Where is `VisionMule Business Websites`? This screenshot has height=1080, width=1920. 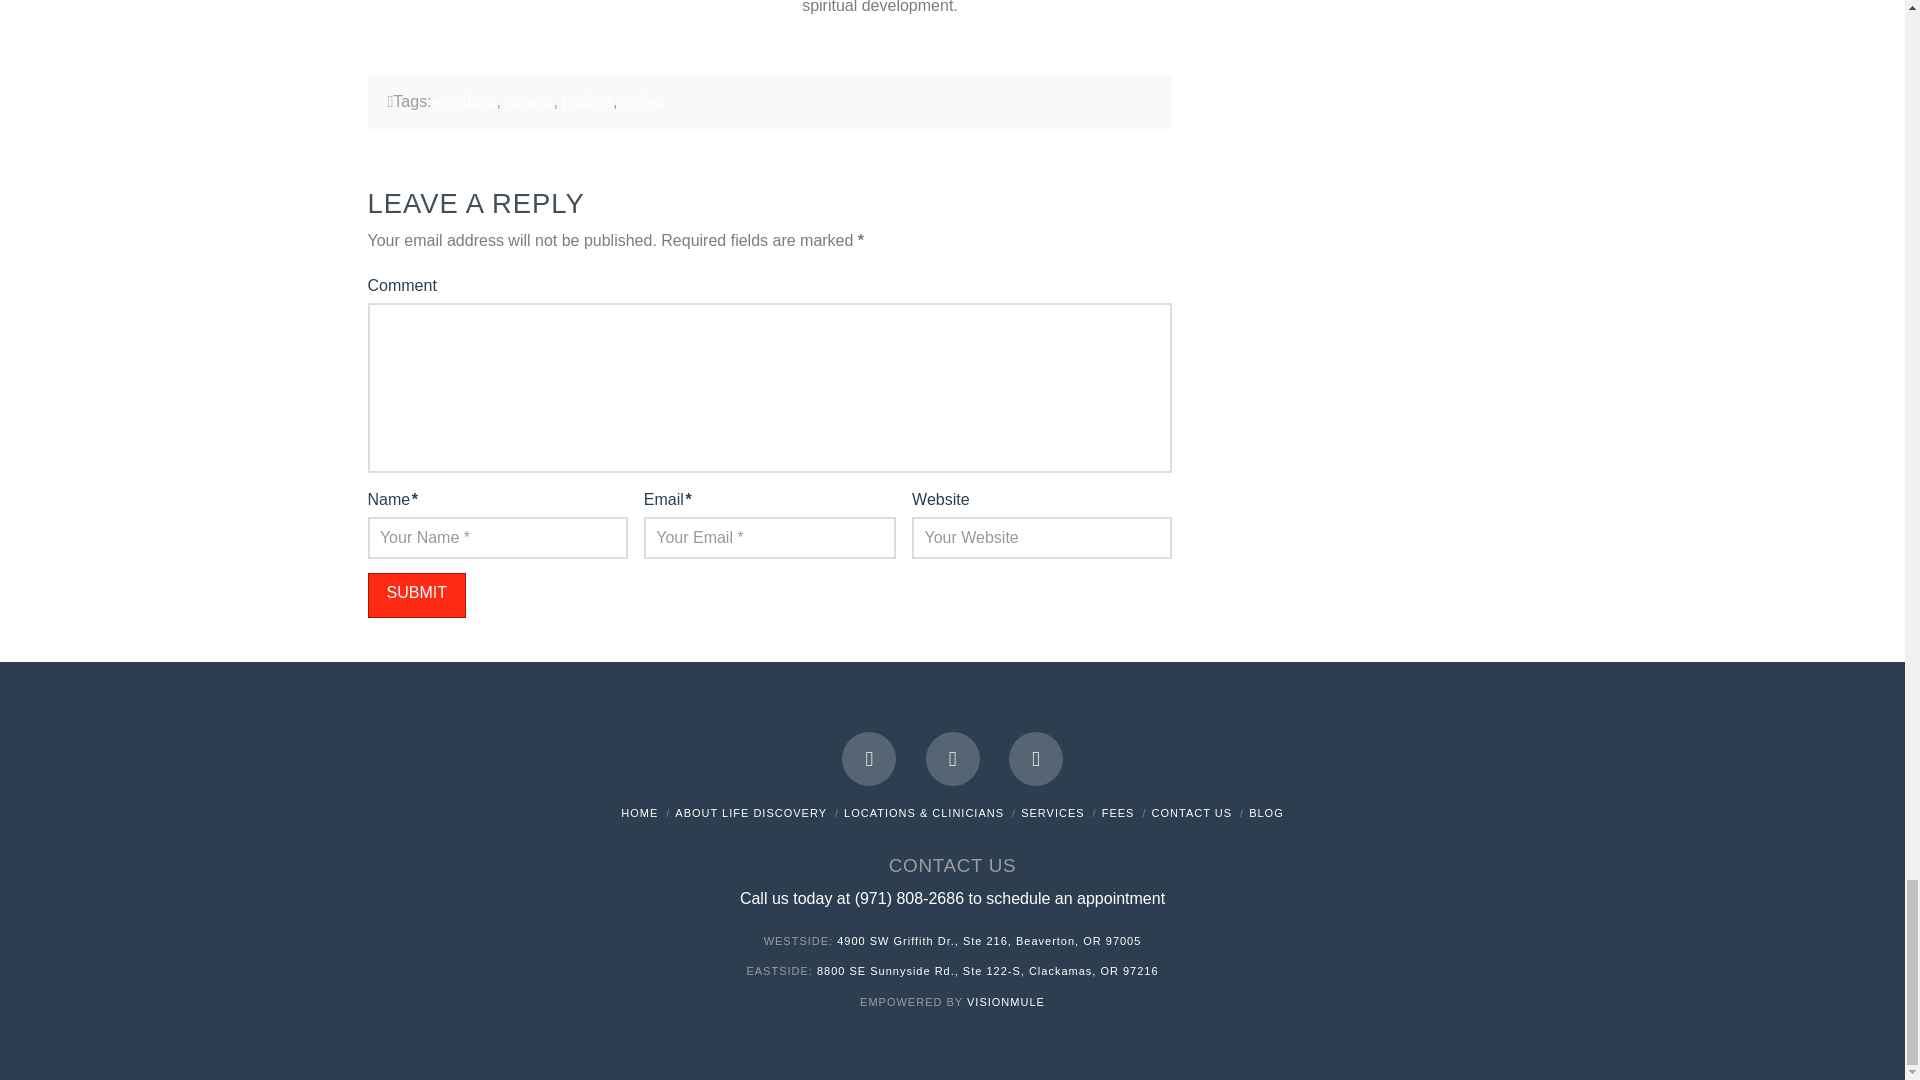 VisionMule Business Websites is located at coordinates (1006, 1001).